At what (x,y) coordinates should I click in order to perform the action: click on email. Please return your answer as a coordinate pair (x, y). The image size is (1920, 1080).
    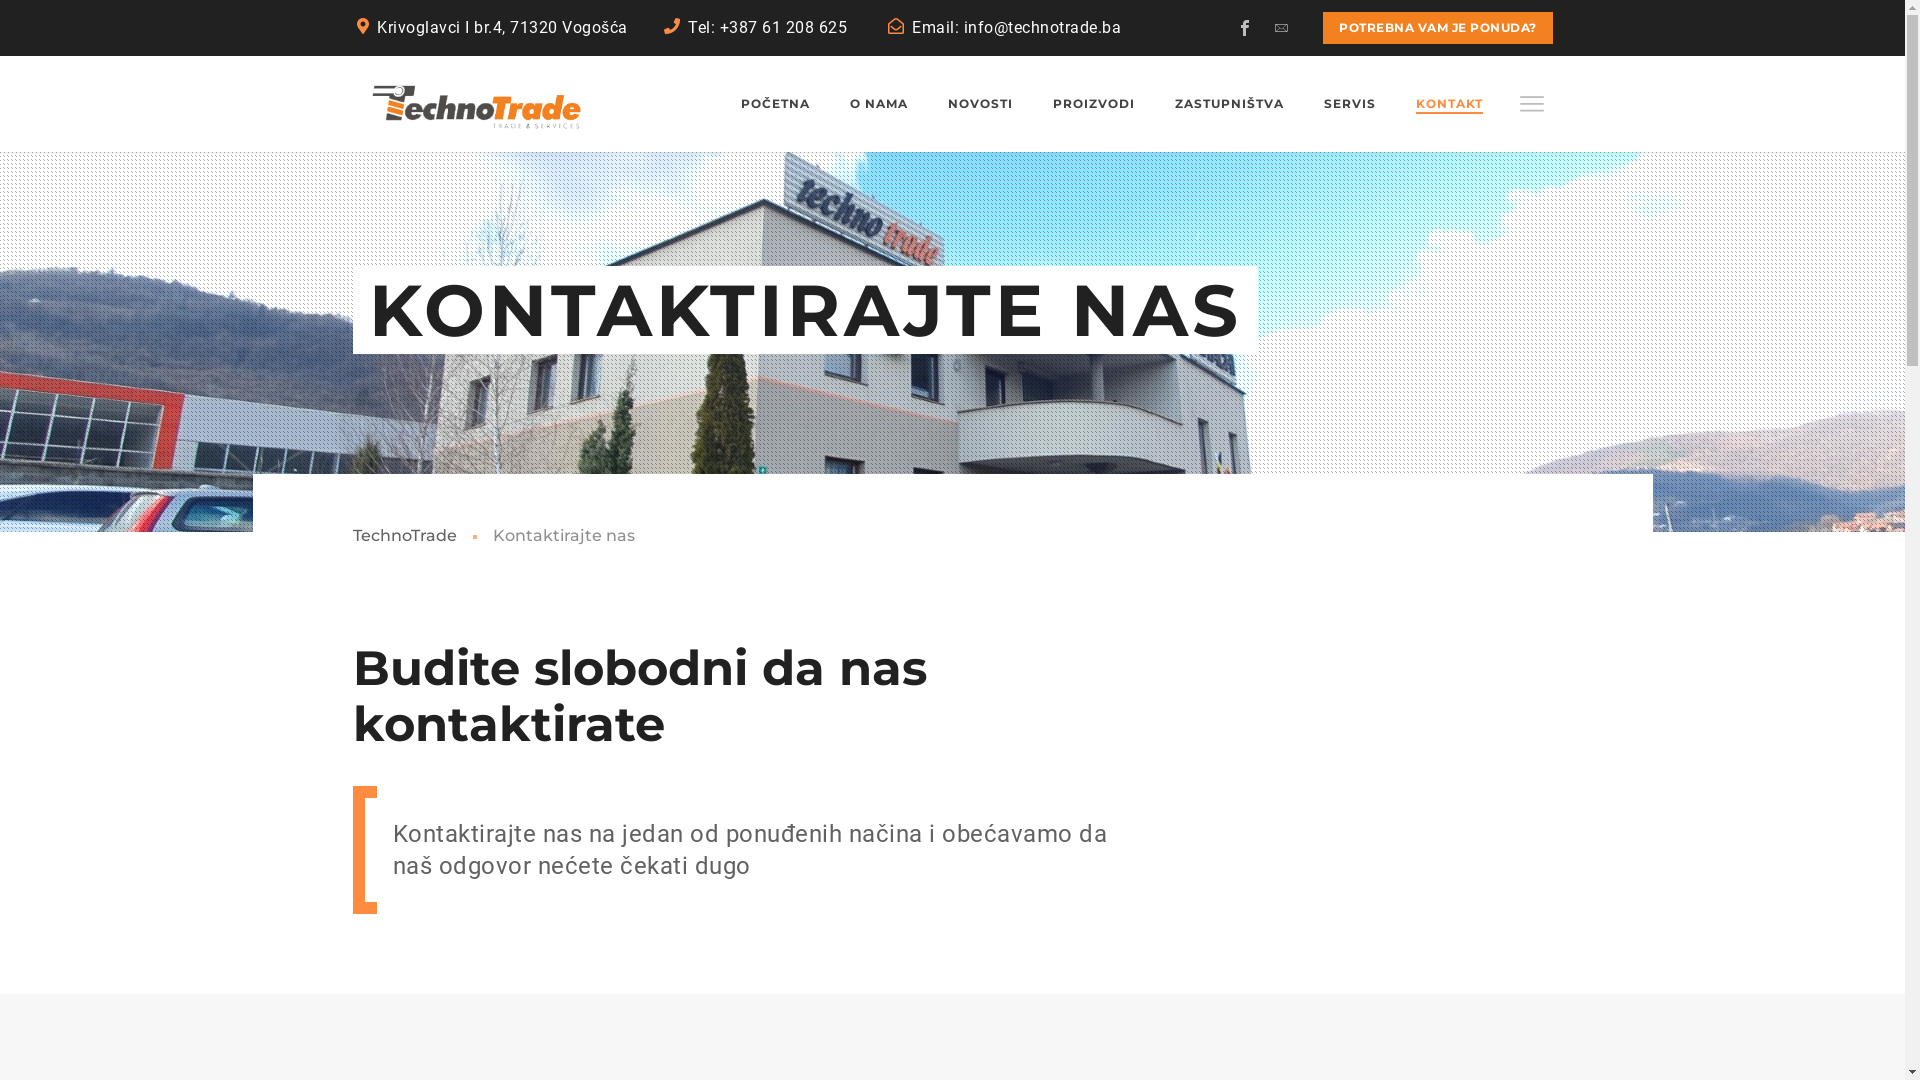
    Looking at the image, I should click on (1281, 28).